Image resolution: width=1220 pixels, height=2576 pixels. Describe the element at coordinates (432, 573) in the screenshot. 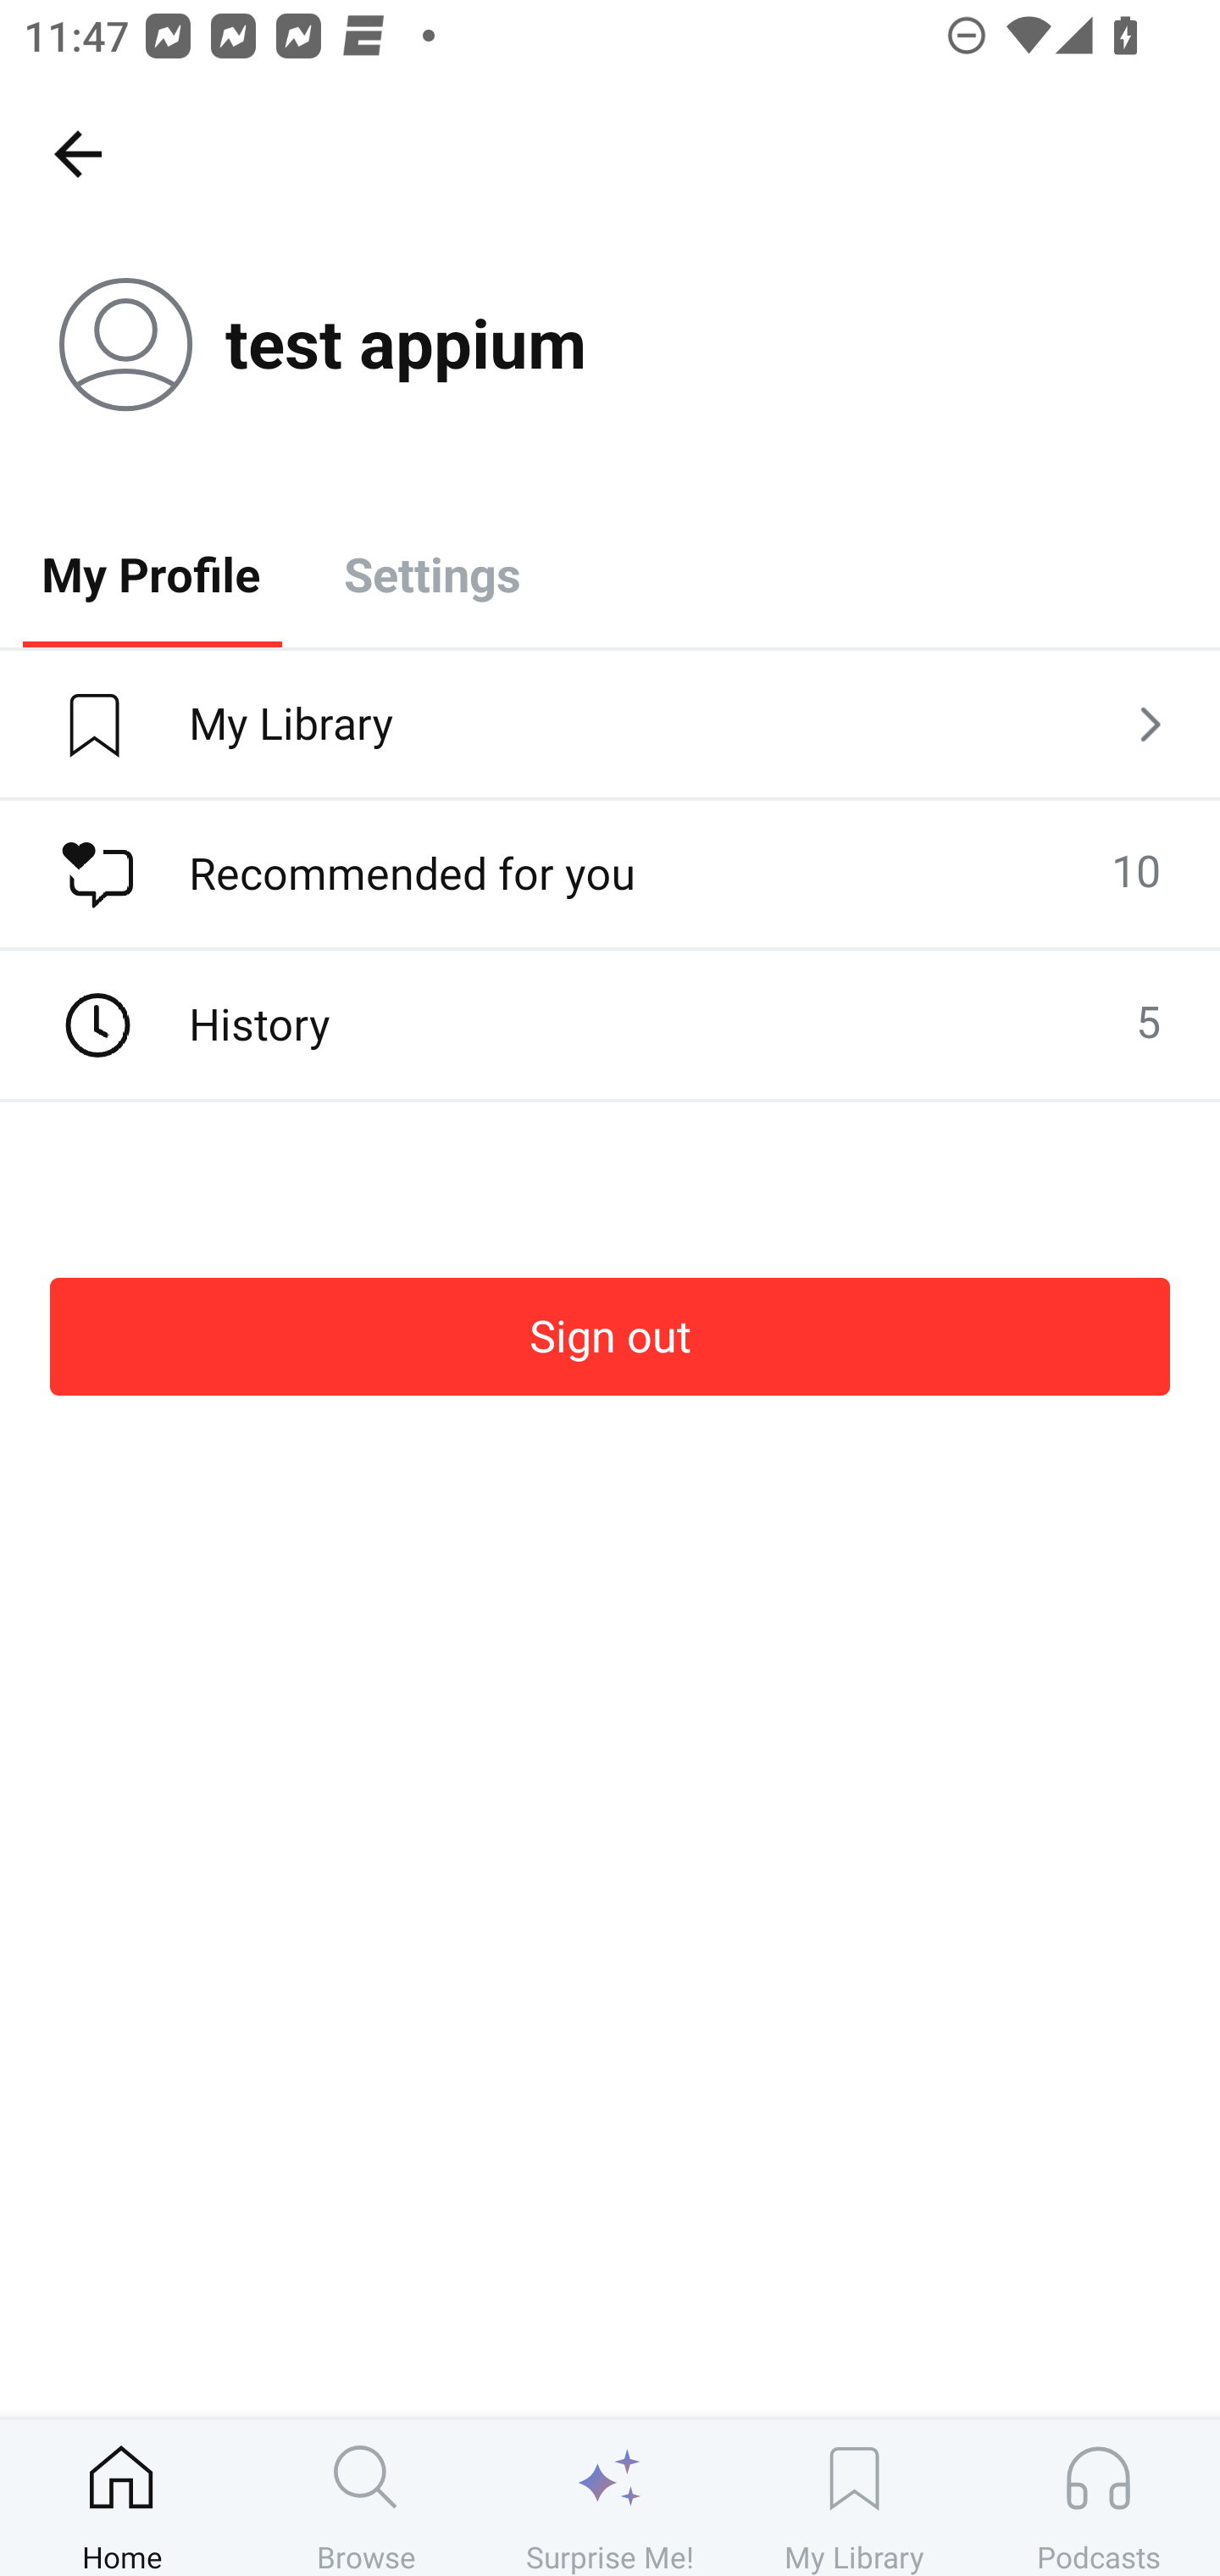

I see `Settings` at that location.